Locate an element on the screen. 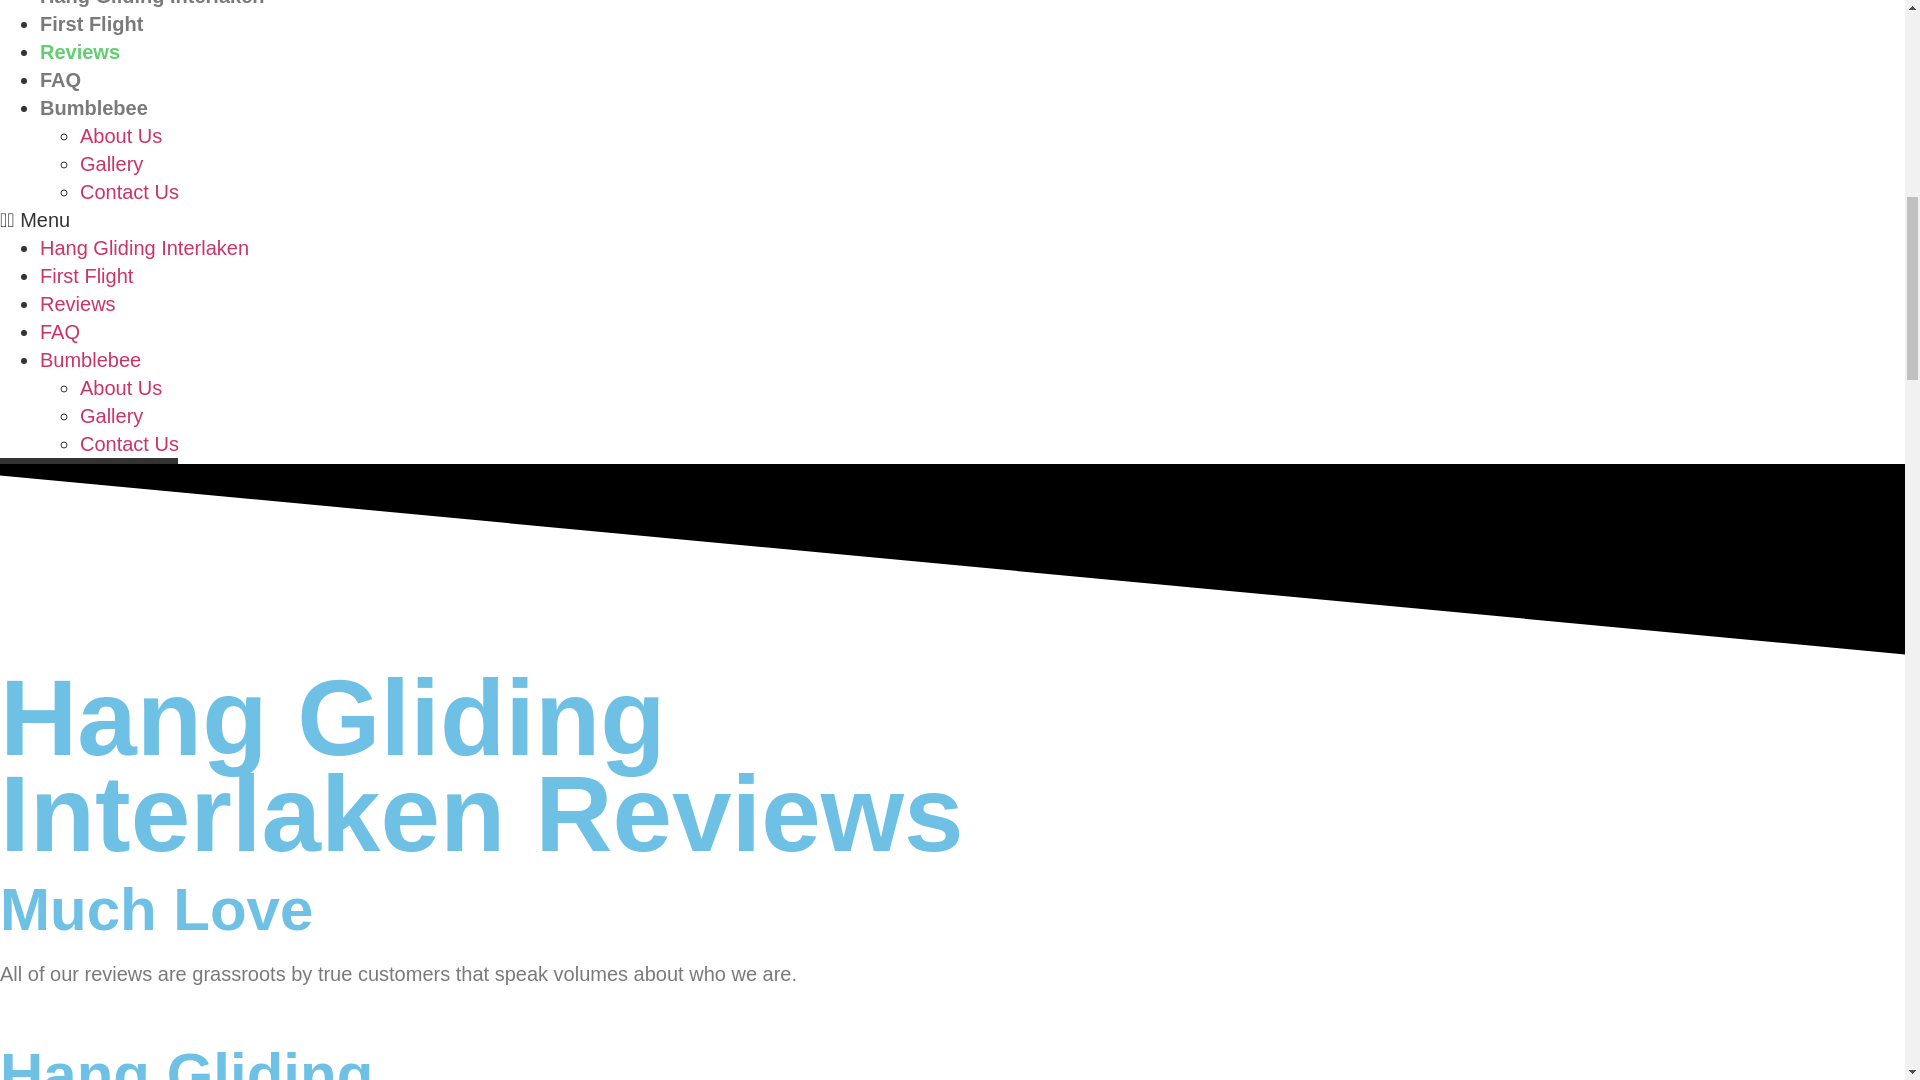 This screenshot has width=1920, height=1080. Bumblebee is located at coordinates (90, 360).